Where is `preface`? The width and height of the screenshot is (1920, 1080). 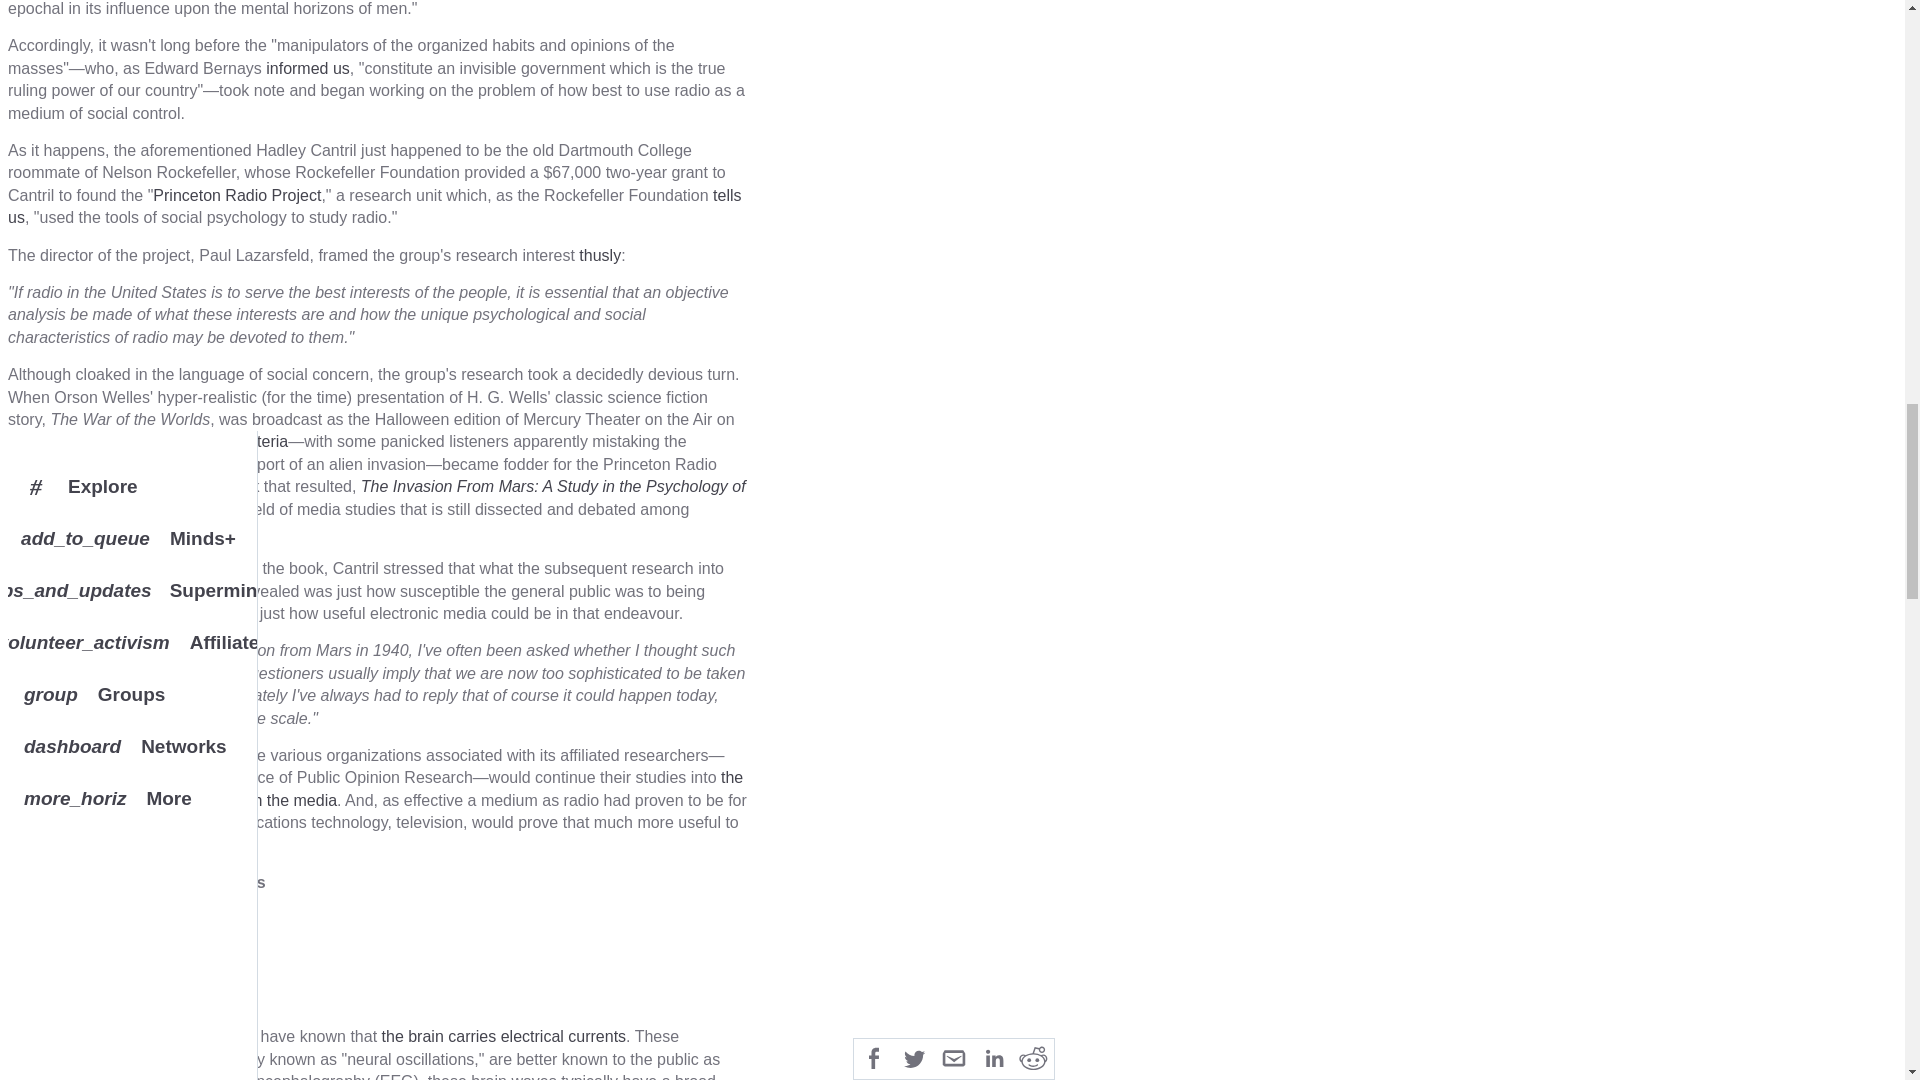
preface is located at coordinates (77, 568).